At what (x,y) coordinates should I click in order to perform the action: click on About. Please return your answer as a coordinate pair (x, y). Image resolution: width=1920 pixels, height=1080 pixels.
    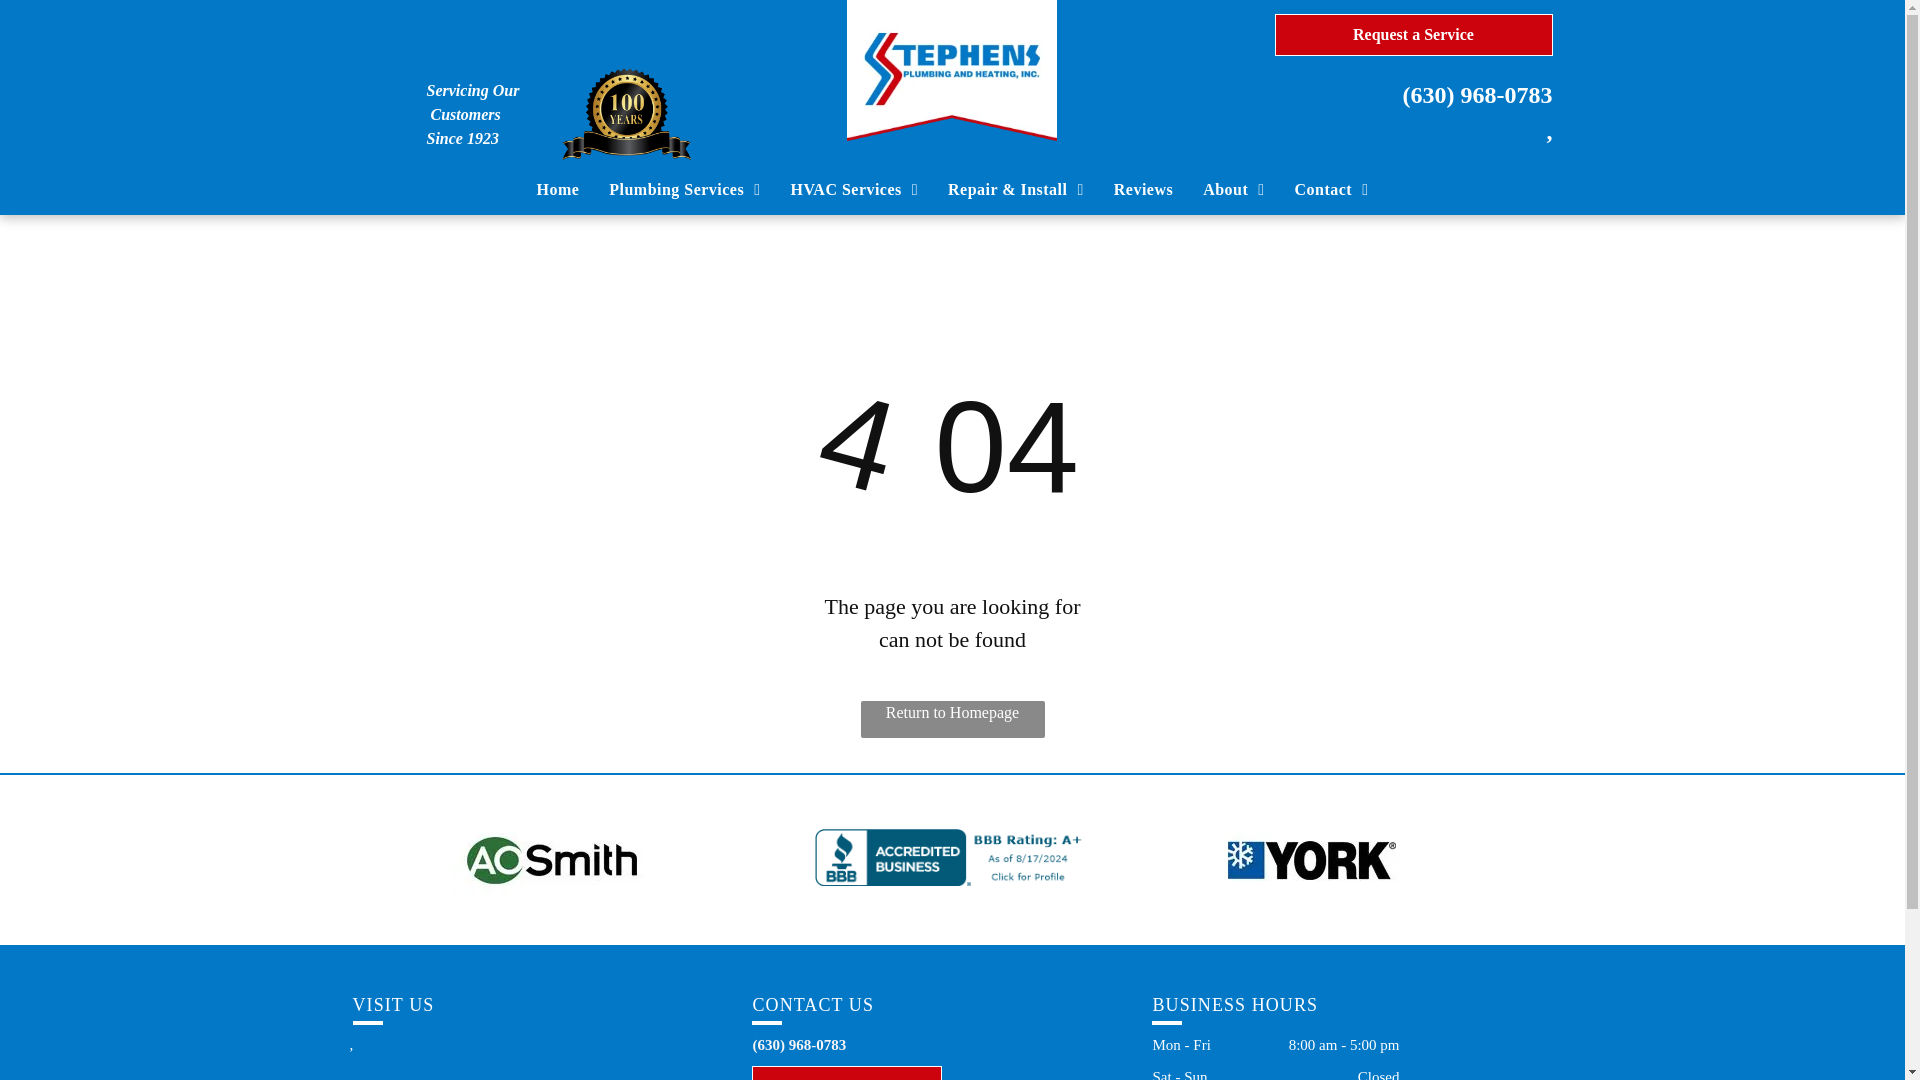
    Looking at the image, I should click on (1233, 190).